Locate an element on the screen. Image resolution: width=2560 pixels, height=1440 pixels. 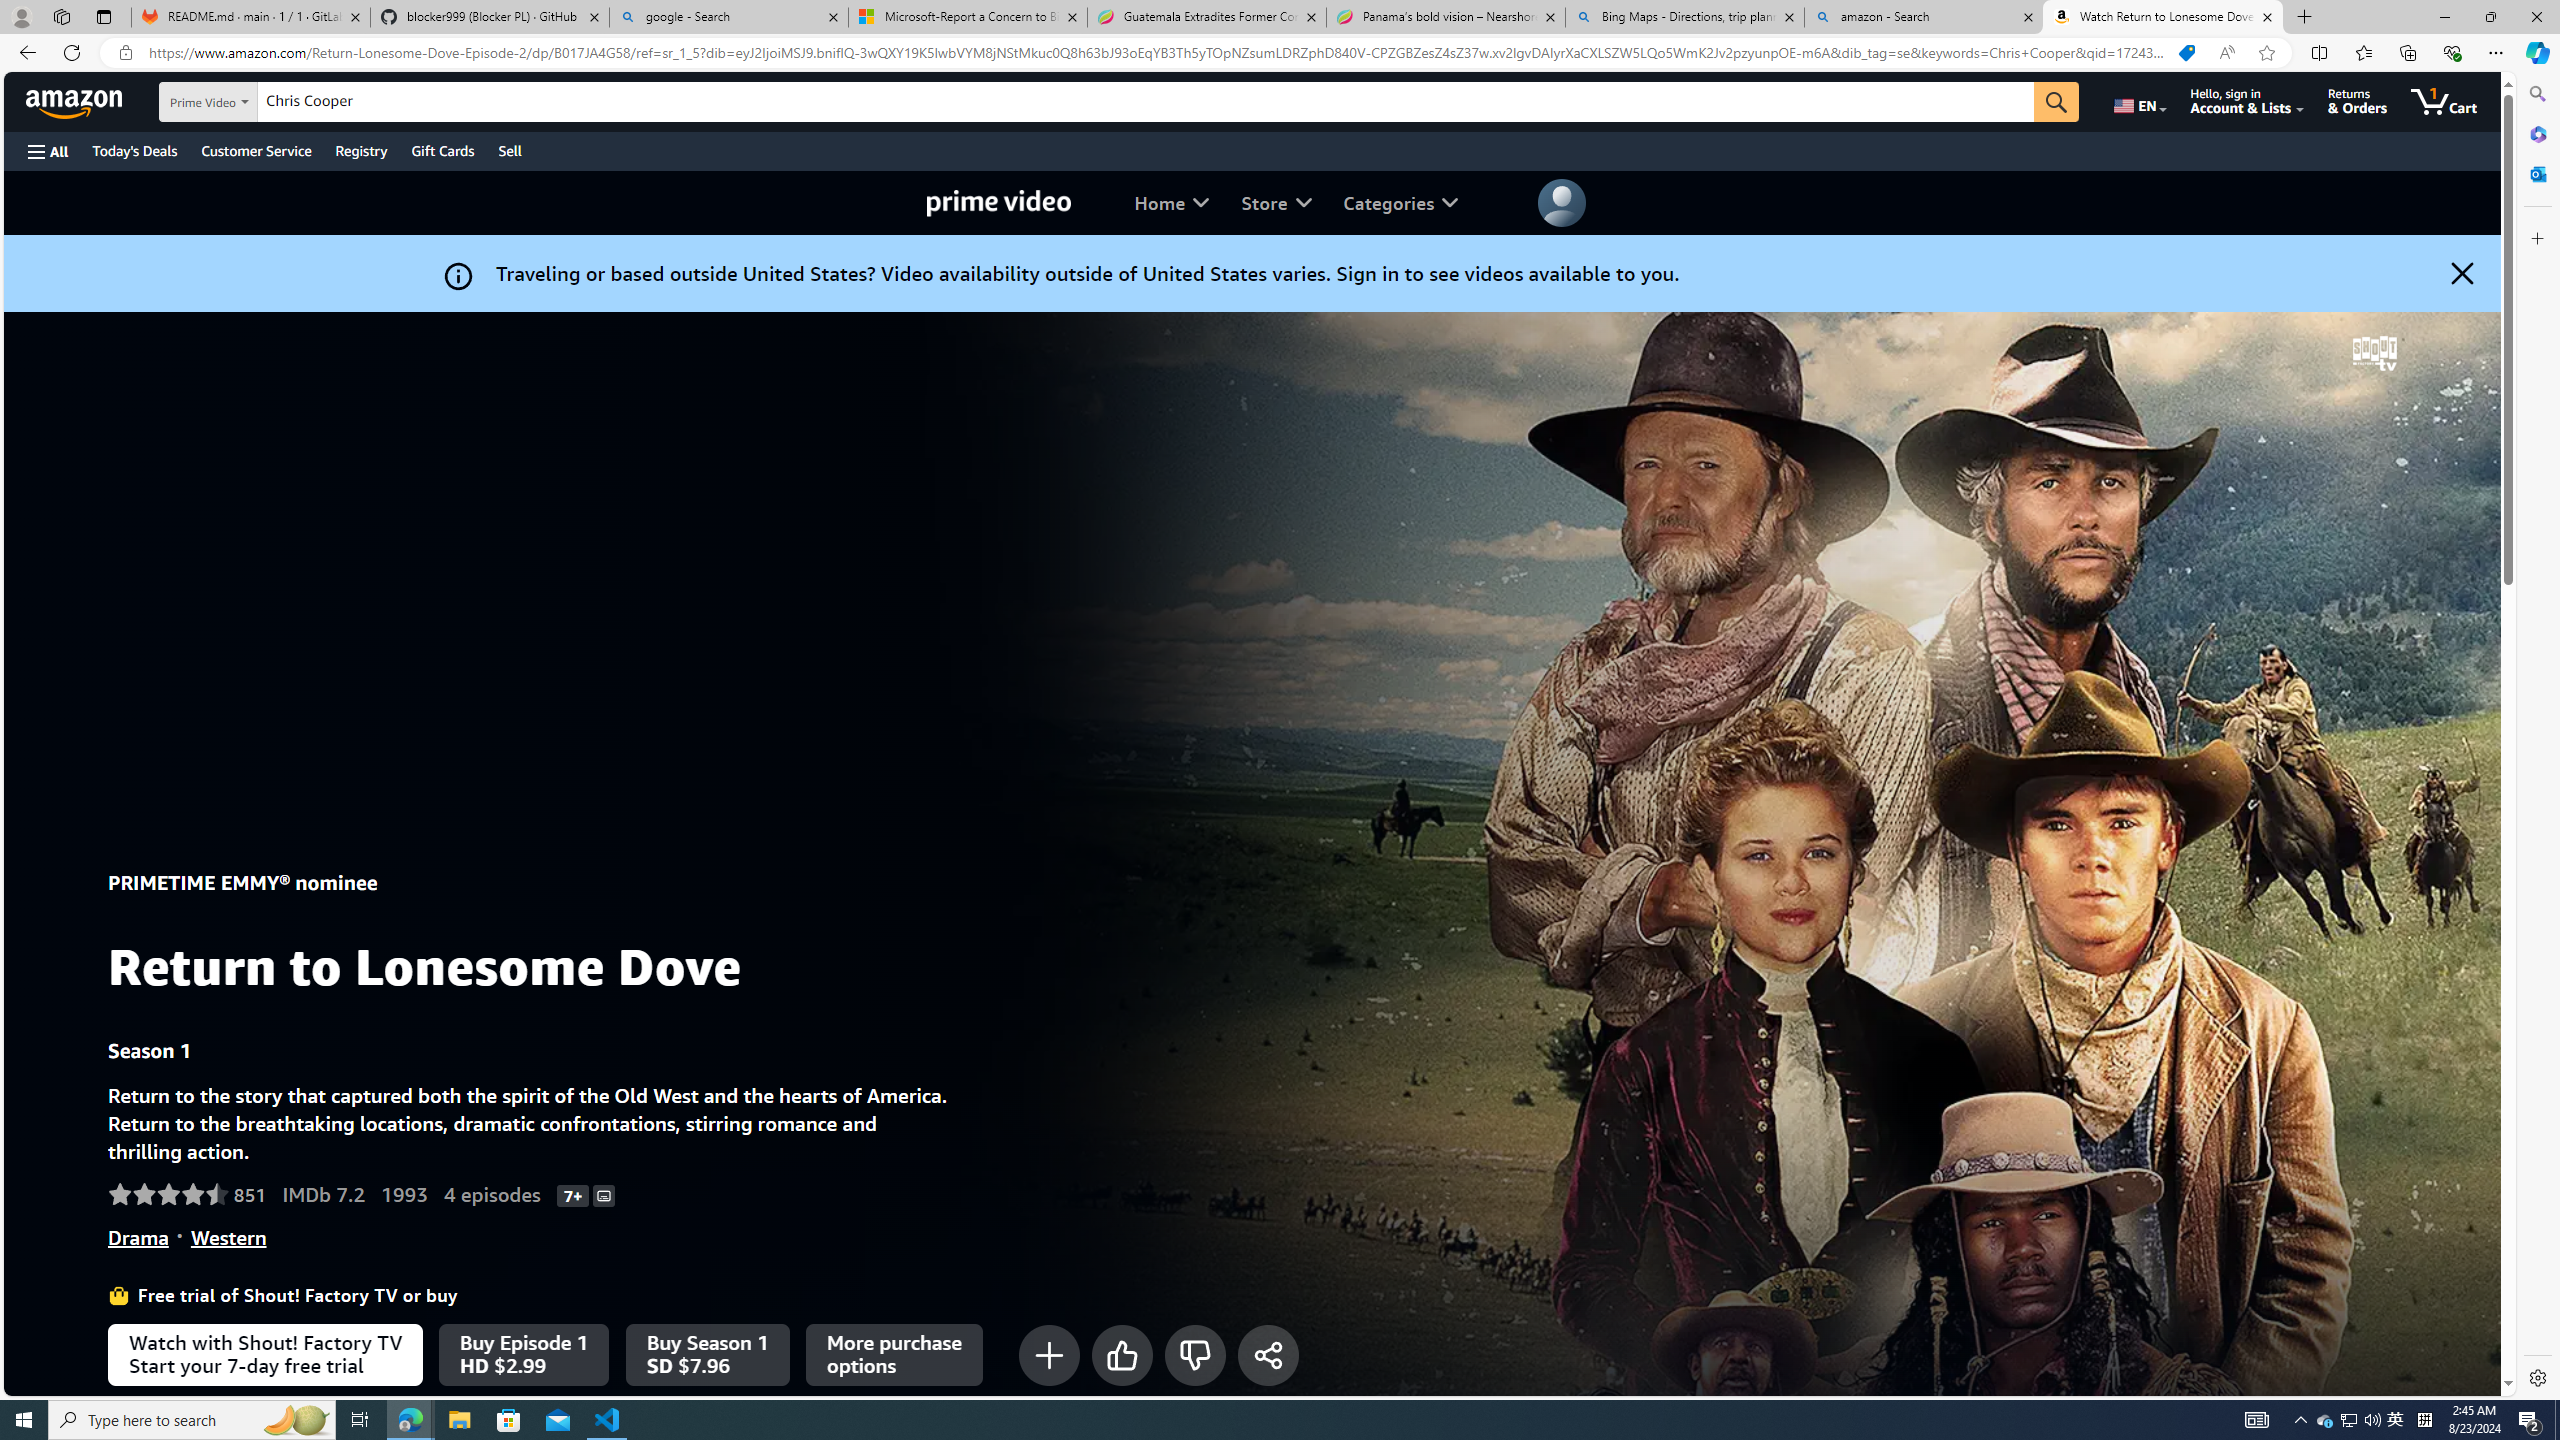
Next tab is located at coordinates (1252, 2533).